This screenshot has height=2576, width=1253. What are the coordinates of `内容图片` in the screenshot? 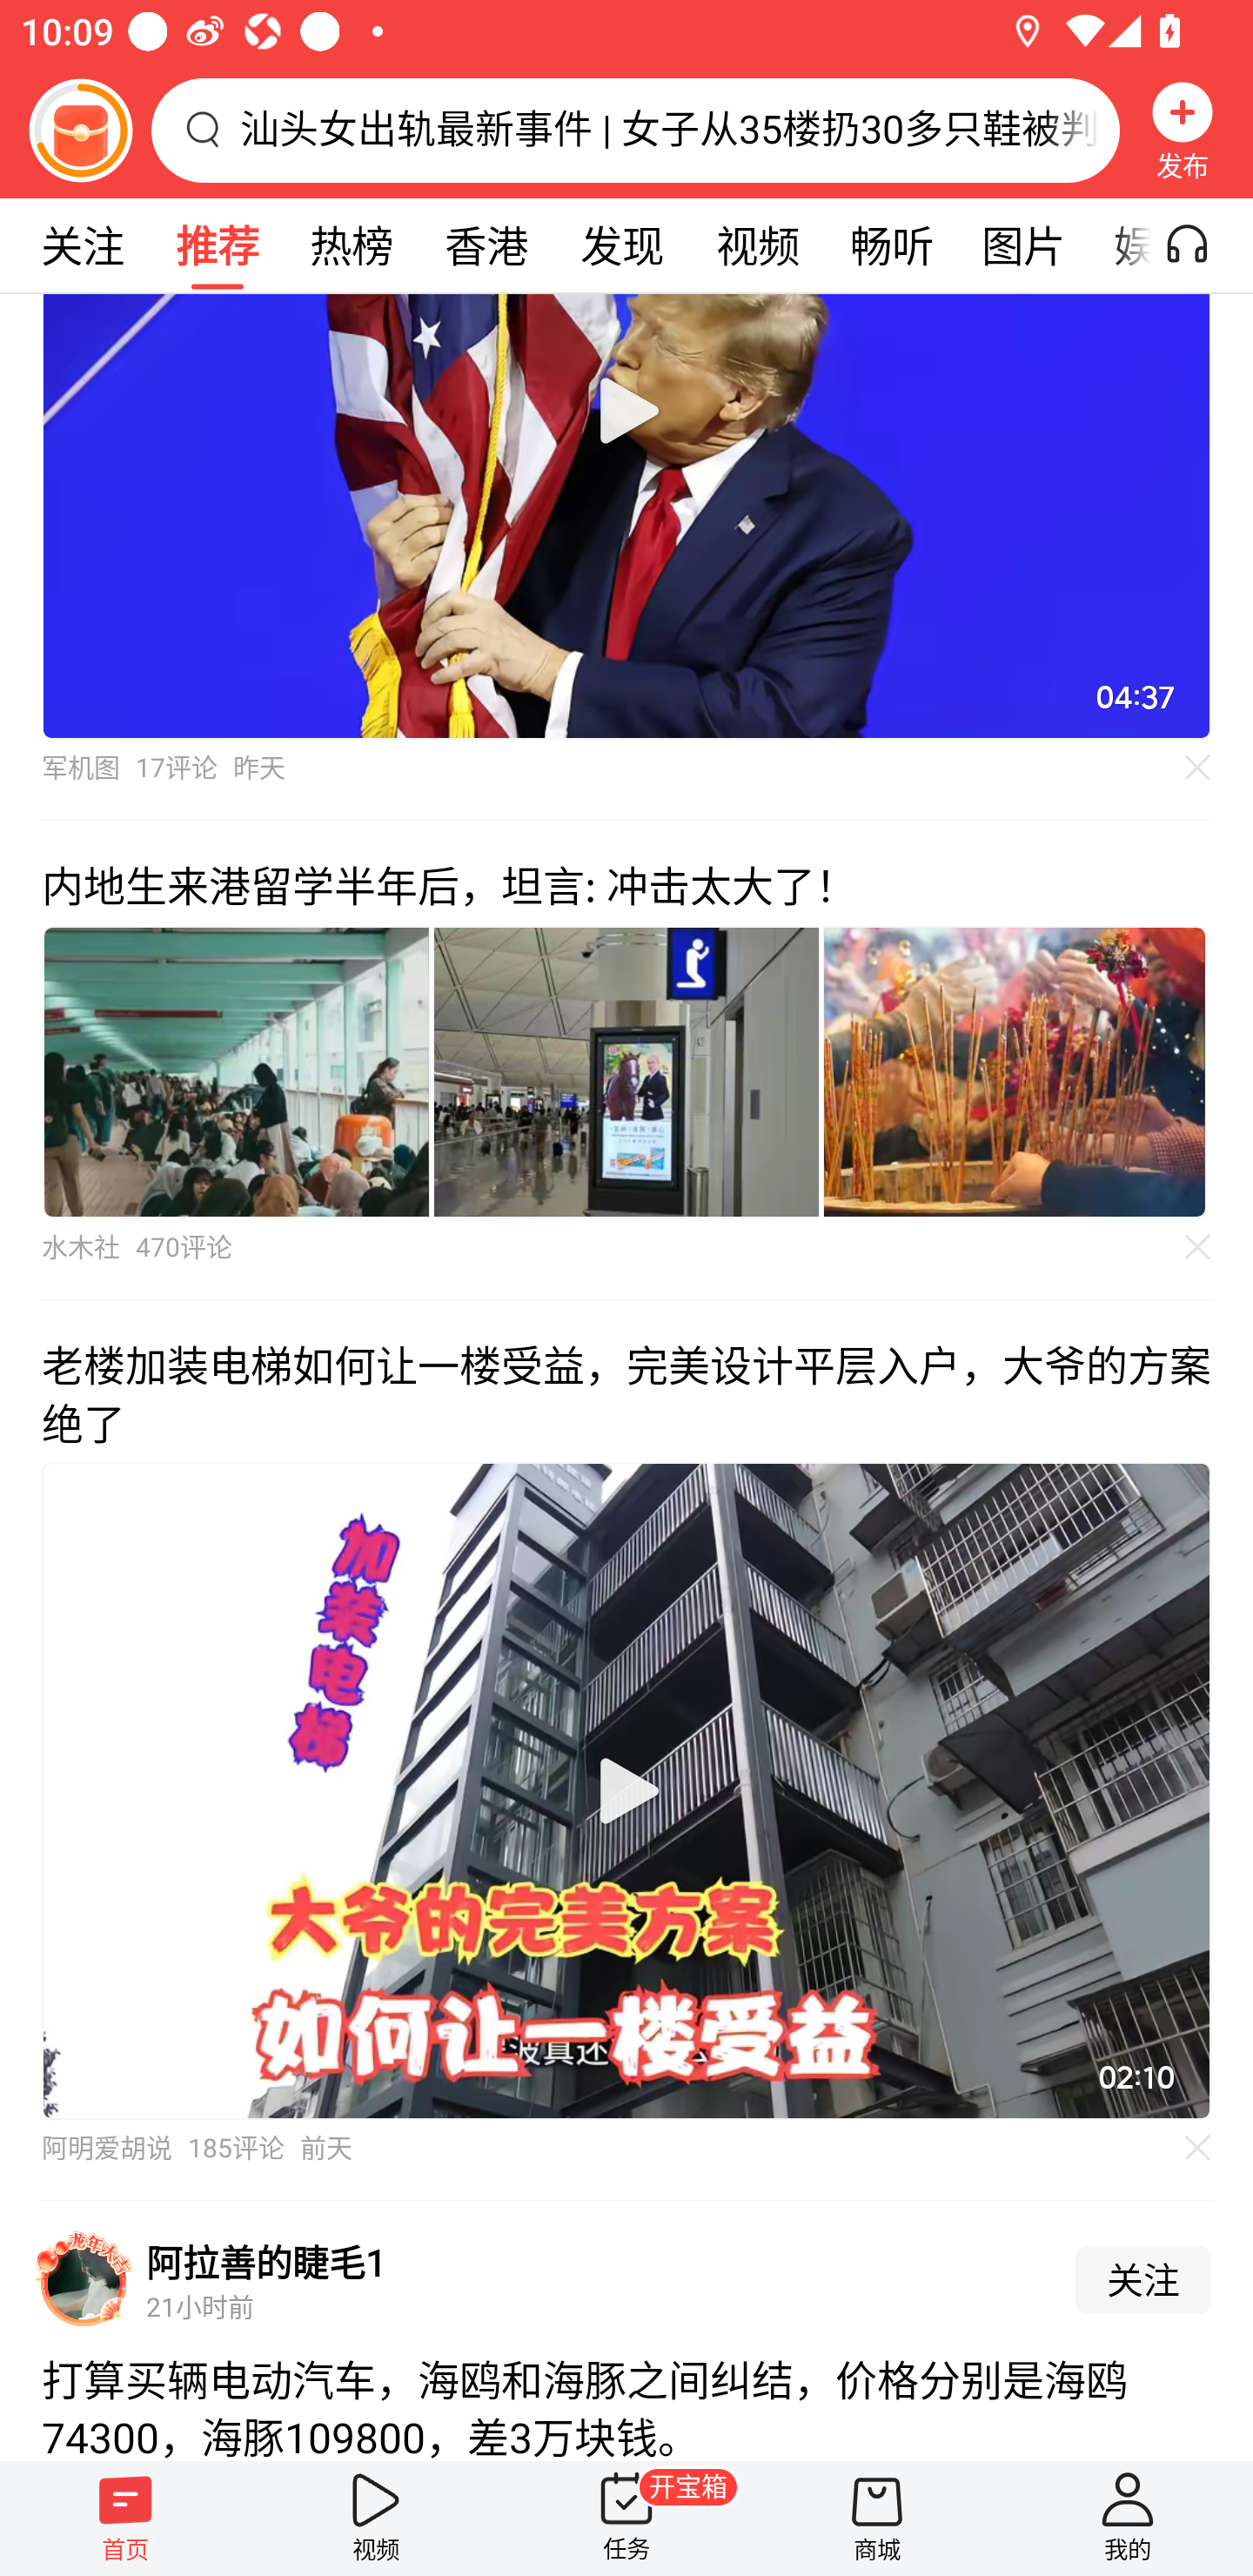 It's located at (1015, 1071).